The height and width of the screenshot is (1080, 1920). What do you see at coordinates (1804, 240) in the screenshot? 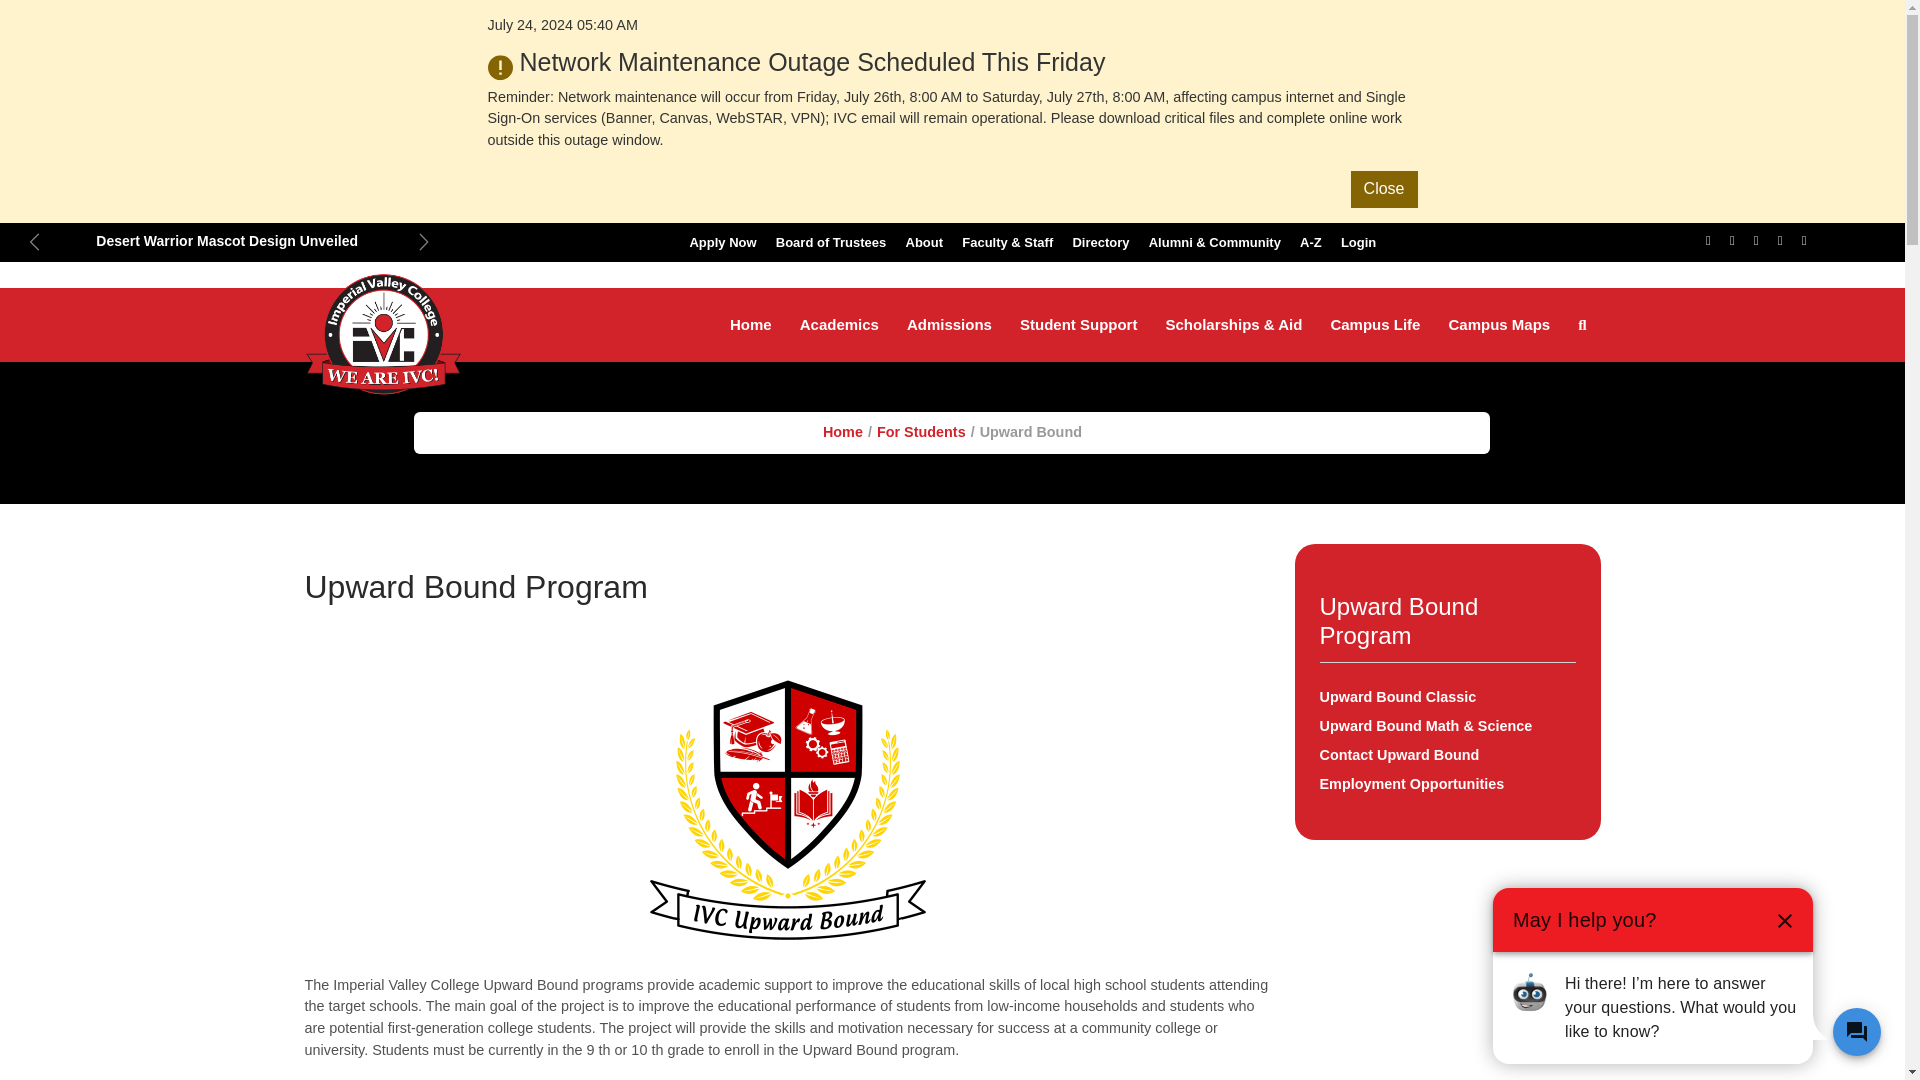
I see `LinkedIn icon` at bounding box center [1804, 240].